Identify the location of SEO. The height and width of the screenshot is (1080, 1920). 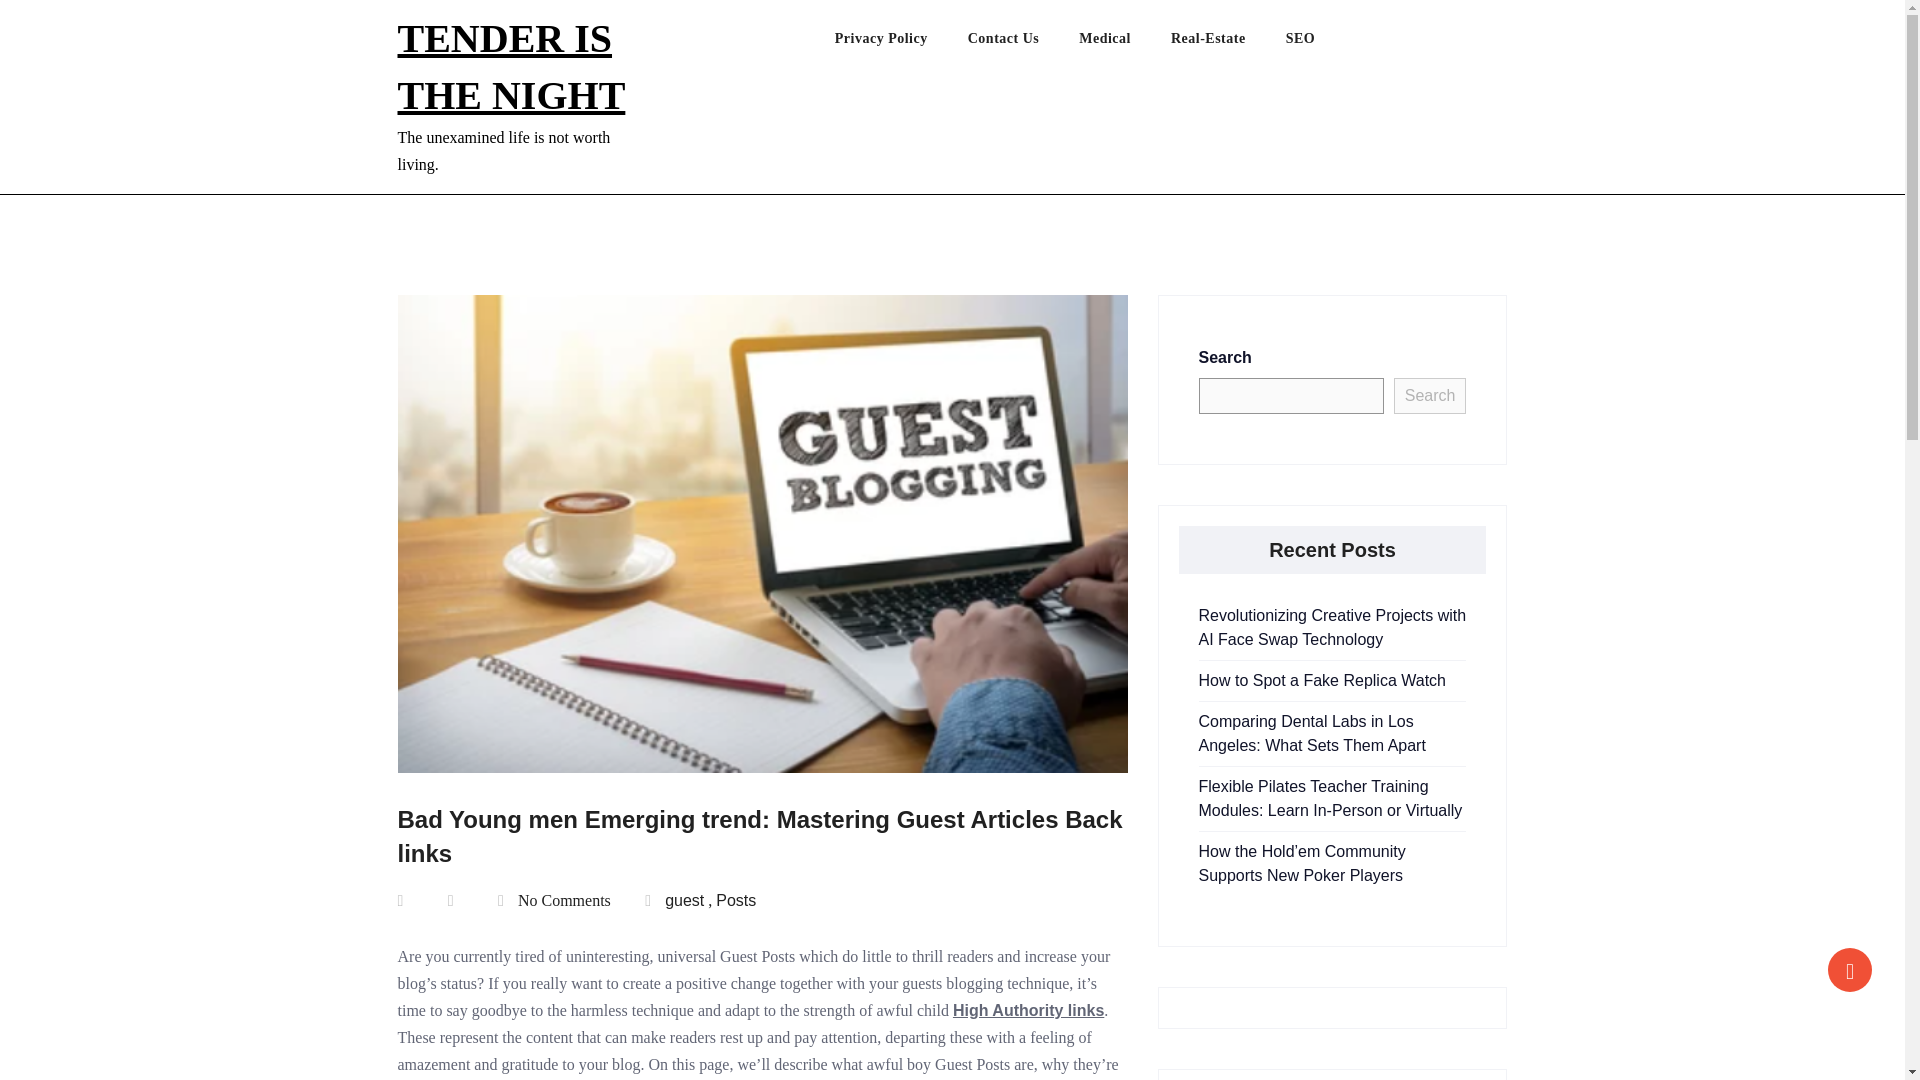
(1320, 43).